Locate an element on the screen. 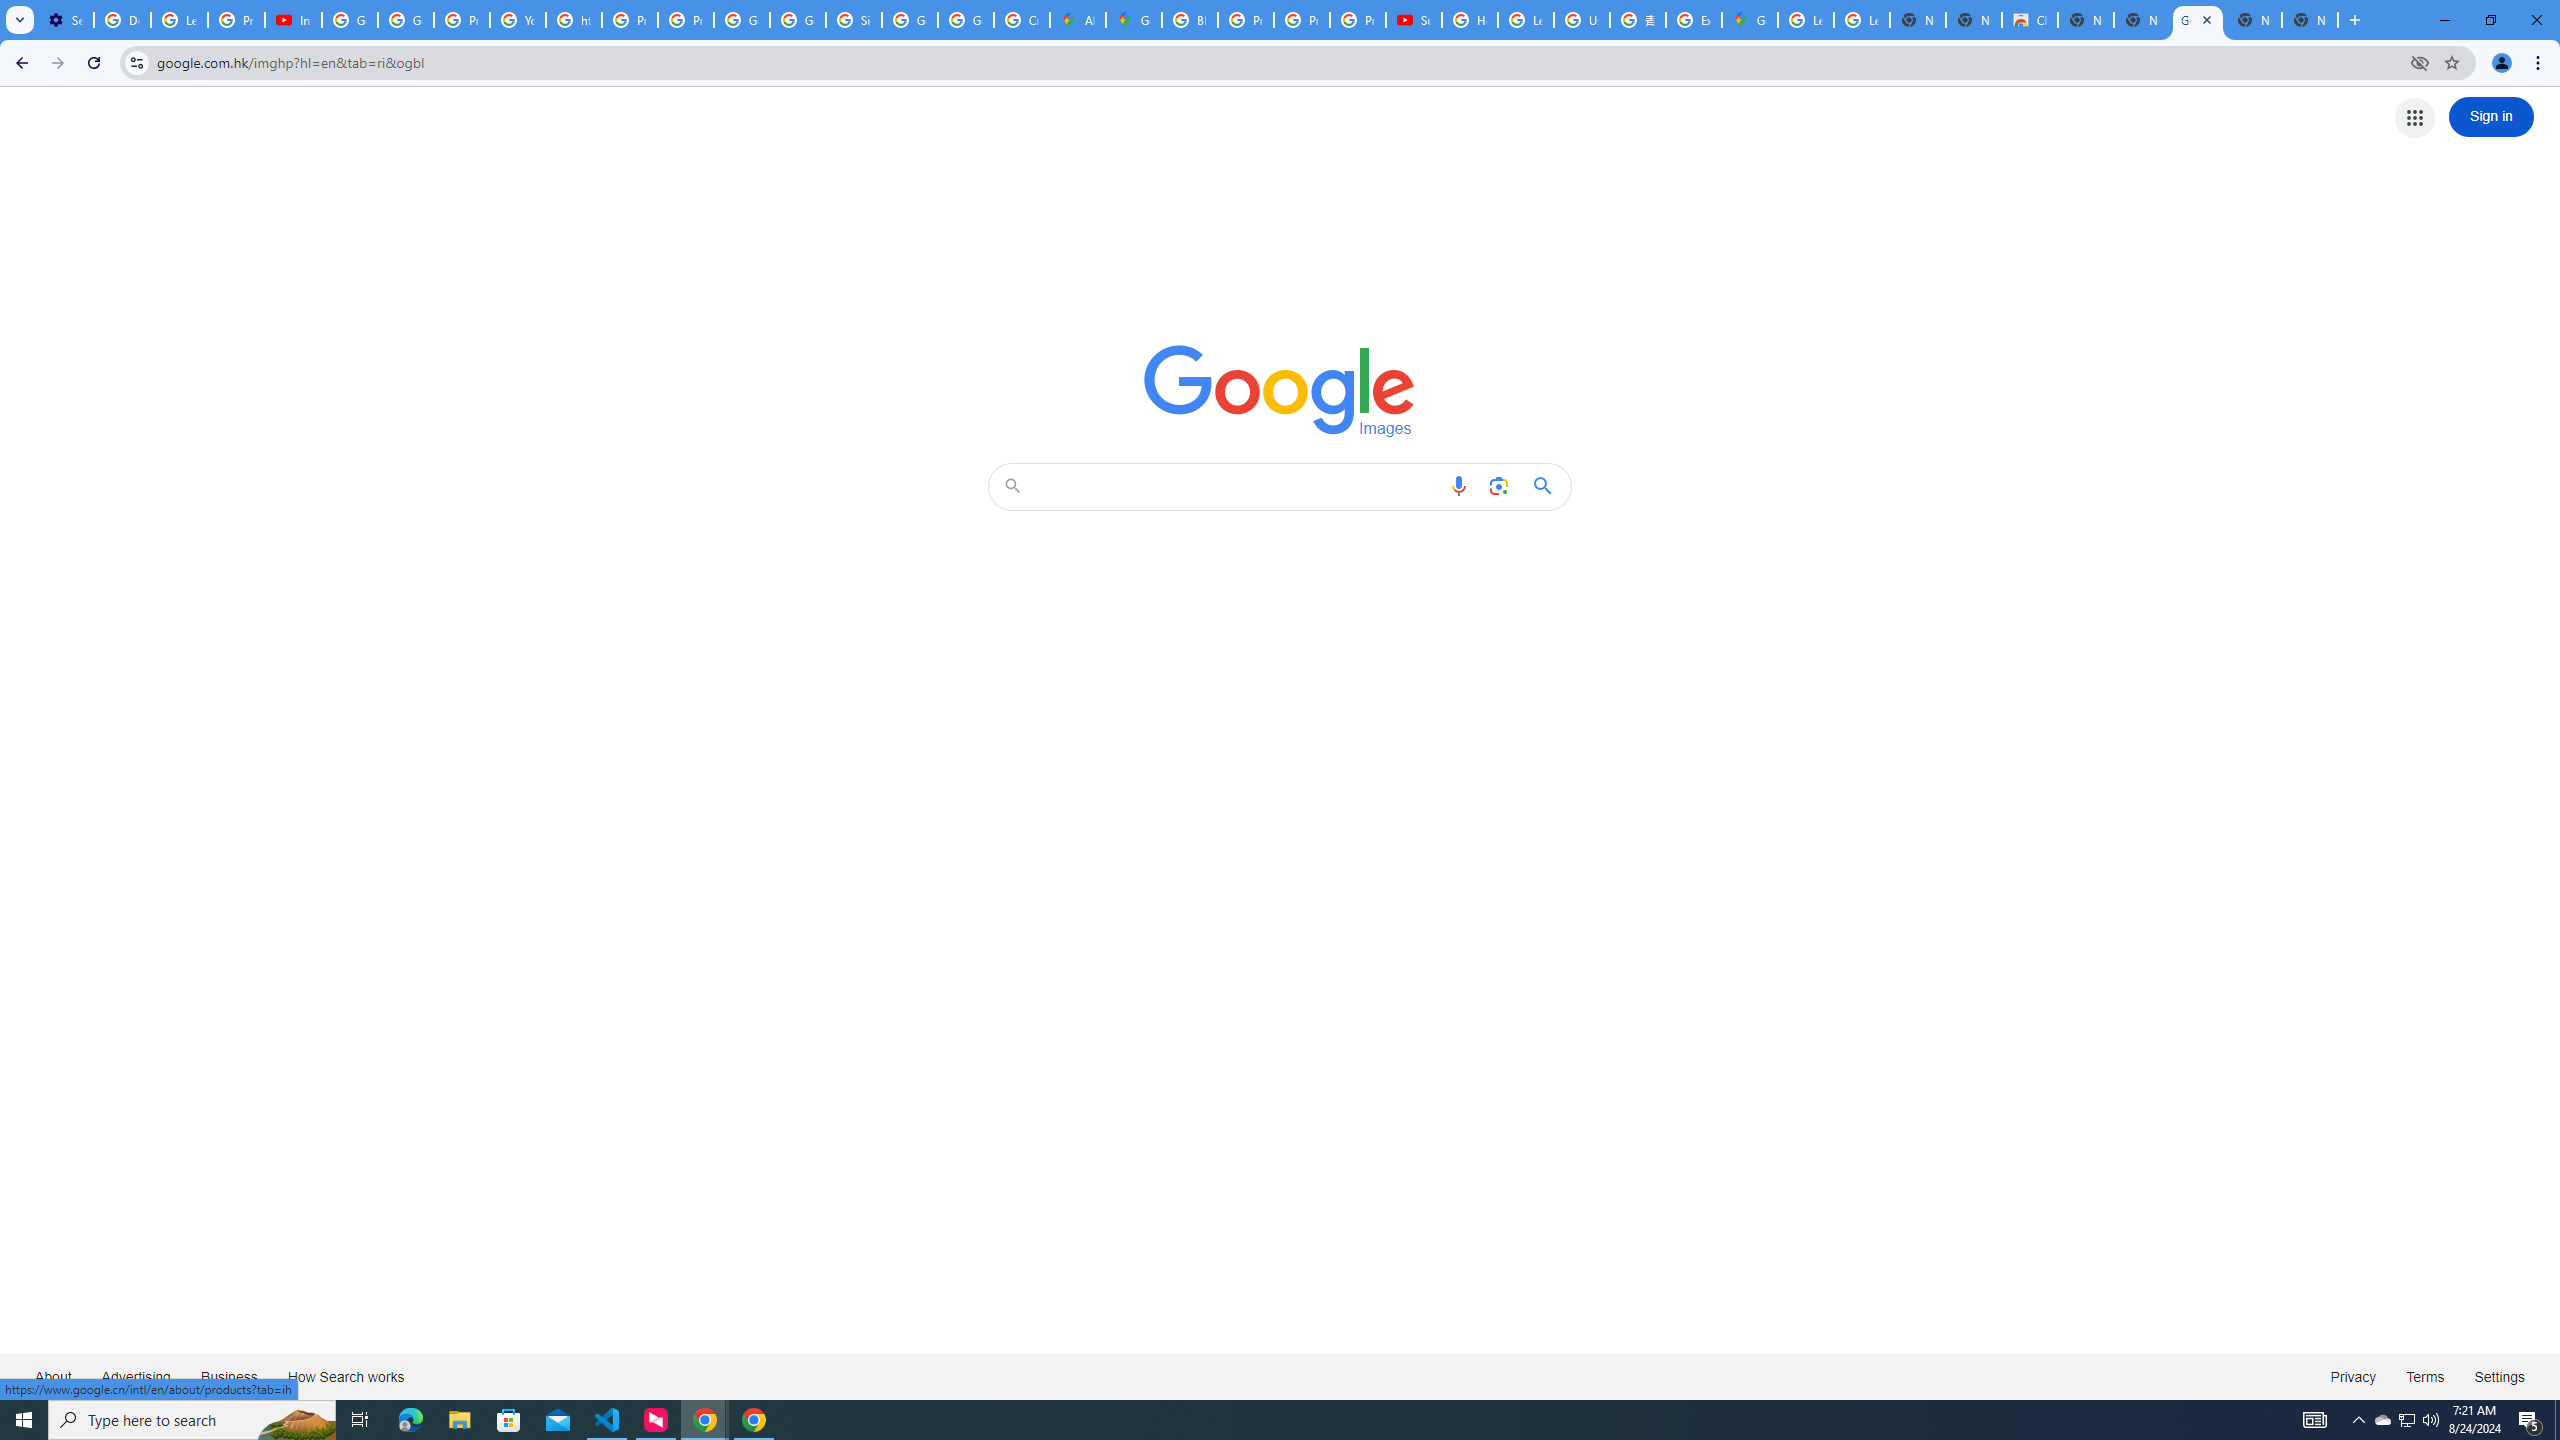  https://scholar.google.com/ is located at coordinates (574, 20).